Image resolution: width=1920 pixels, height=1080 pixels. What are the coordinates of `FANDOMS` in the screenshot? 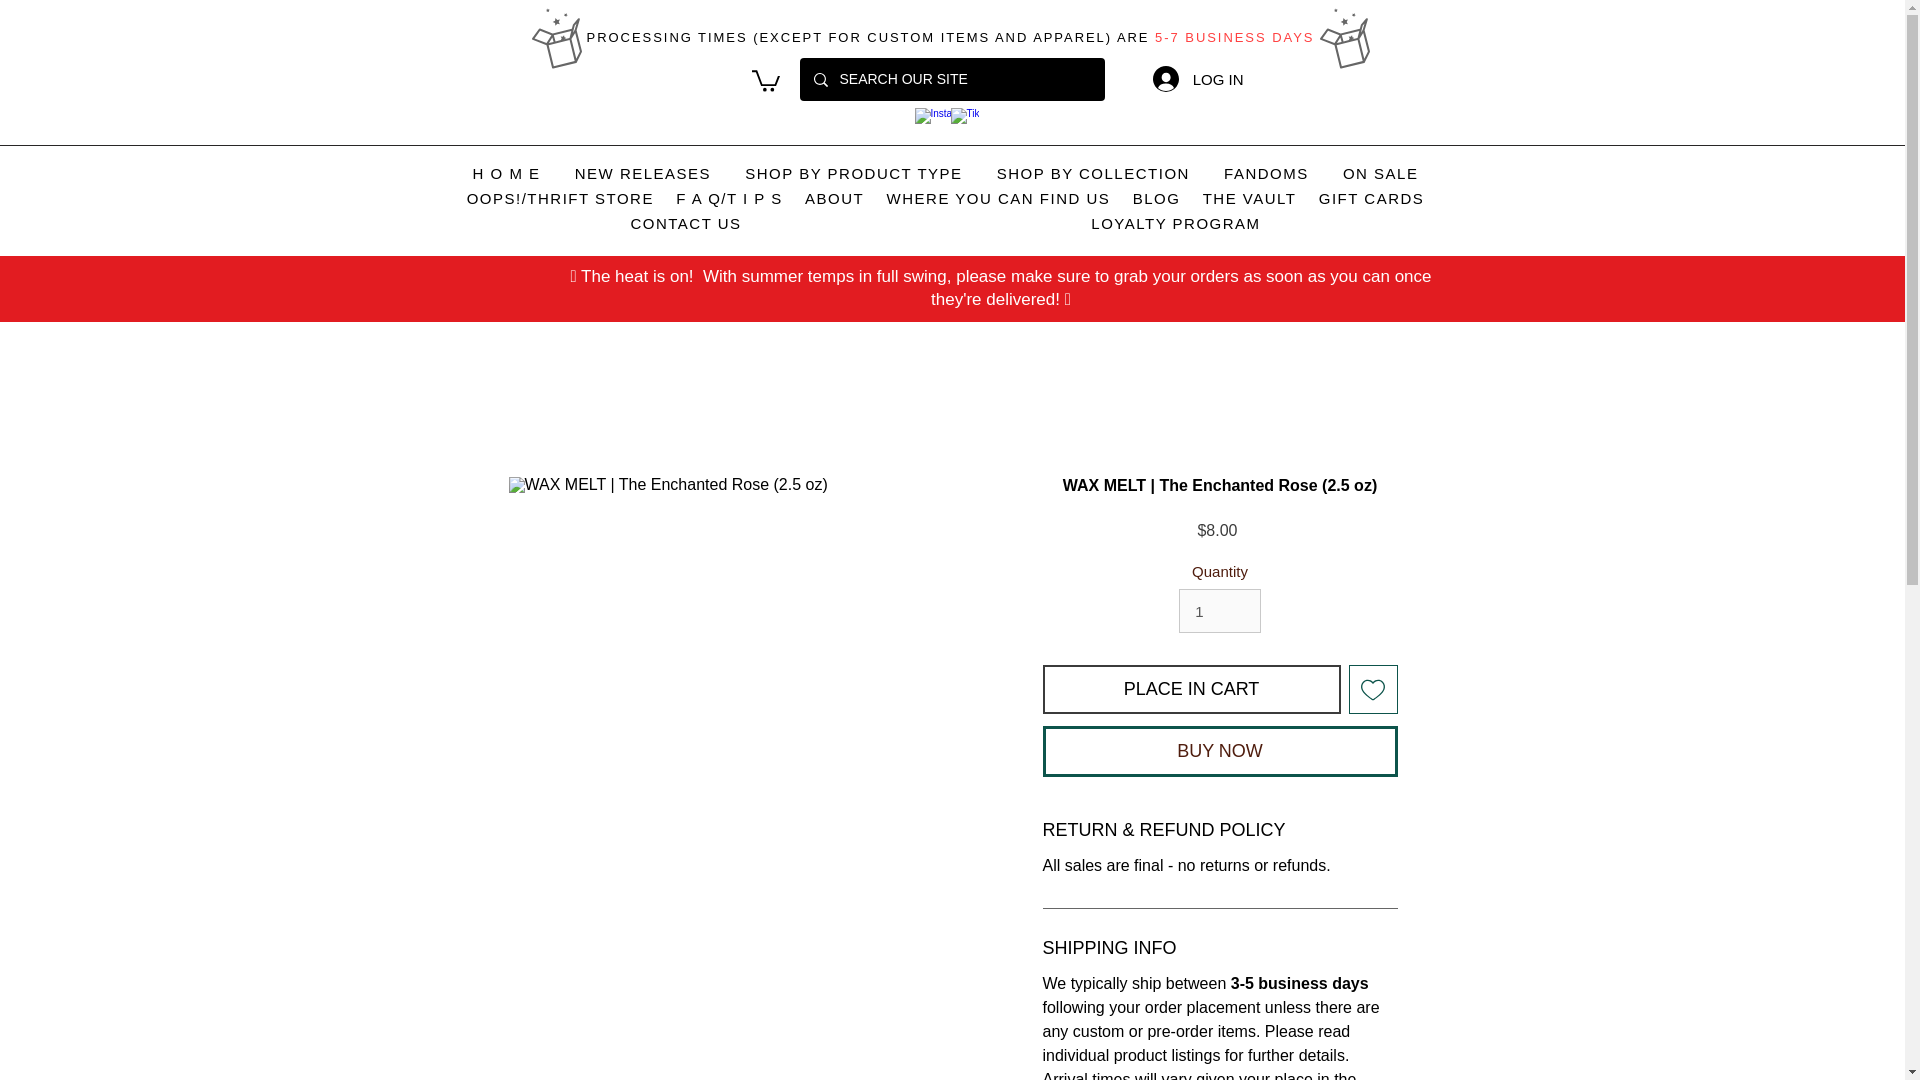 It's located at (1266, 174).